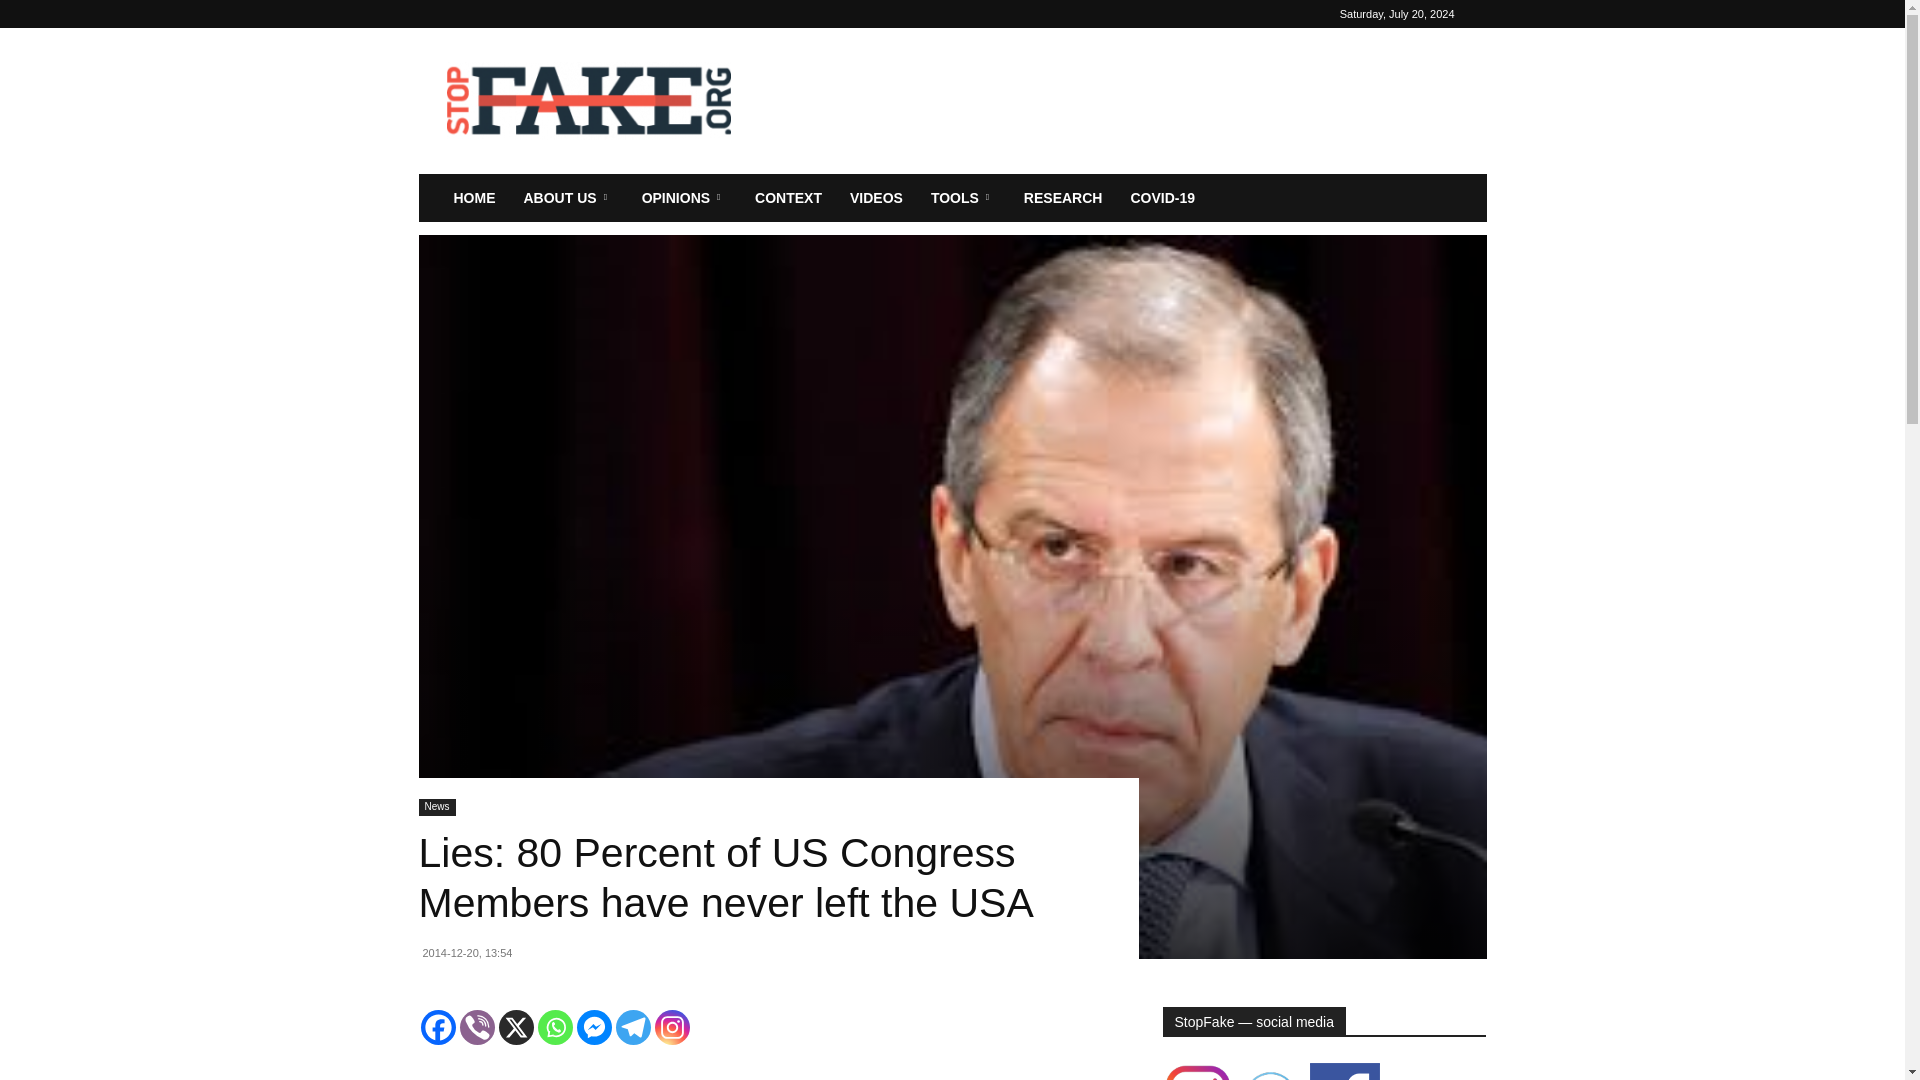 This screenshot has height=1080, width=1920. What do you see at coordinates (672, 1027) in the screenshot?
I see `Instagram` at bounding box center [672, 1027].